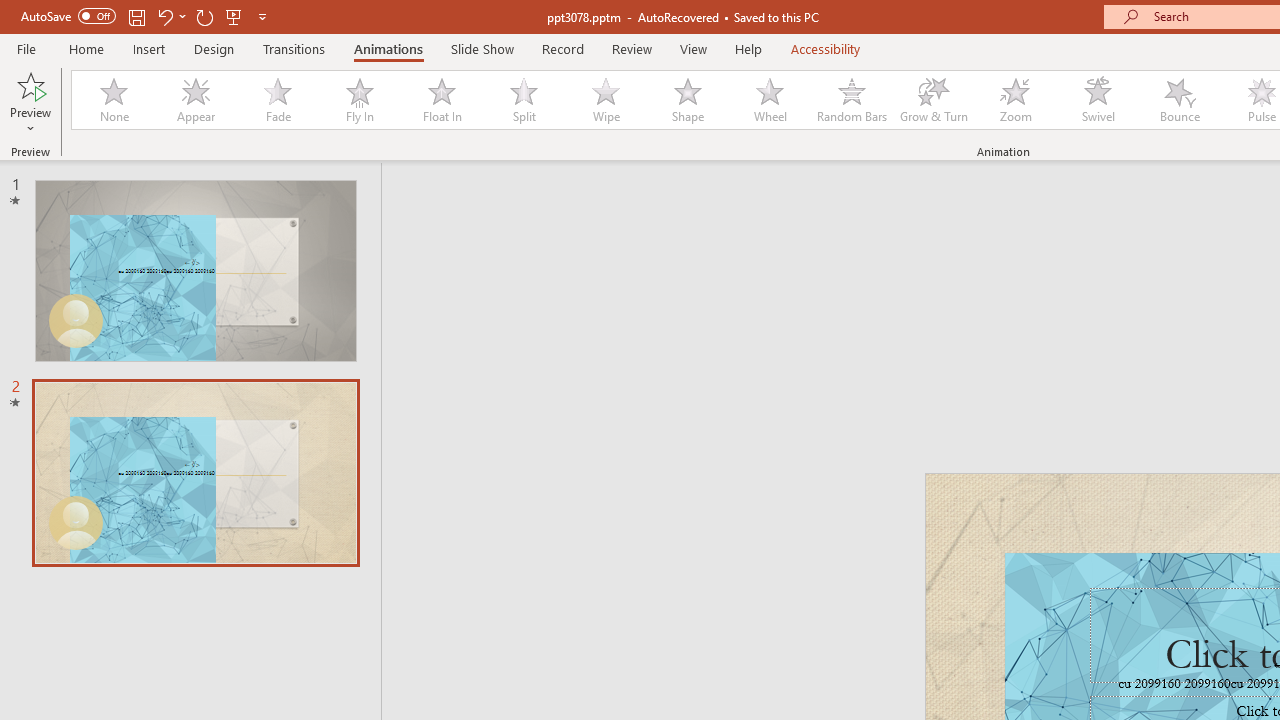  I want to click on Float In, so click(441, 100).